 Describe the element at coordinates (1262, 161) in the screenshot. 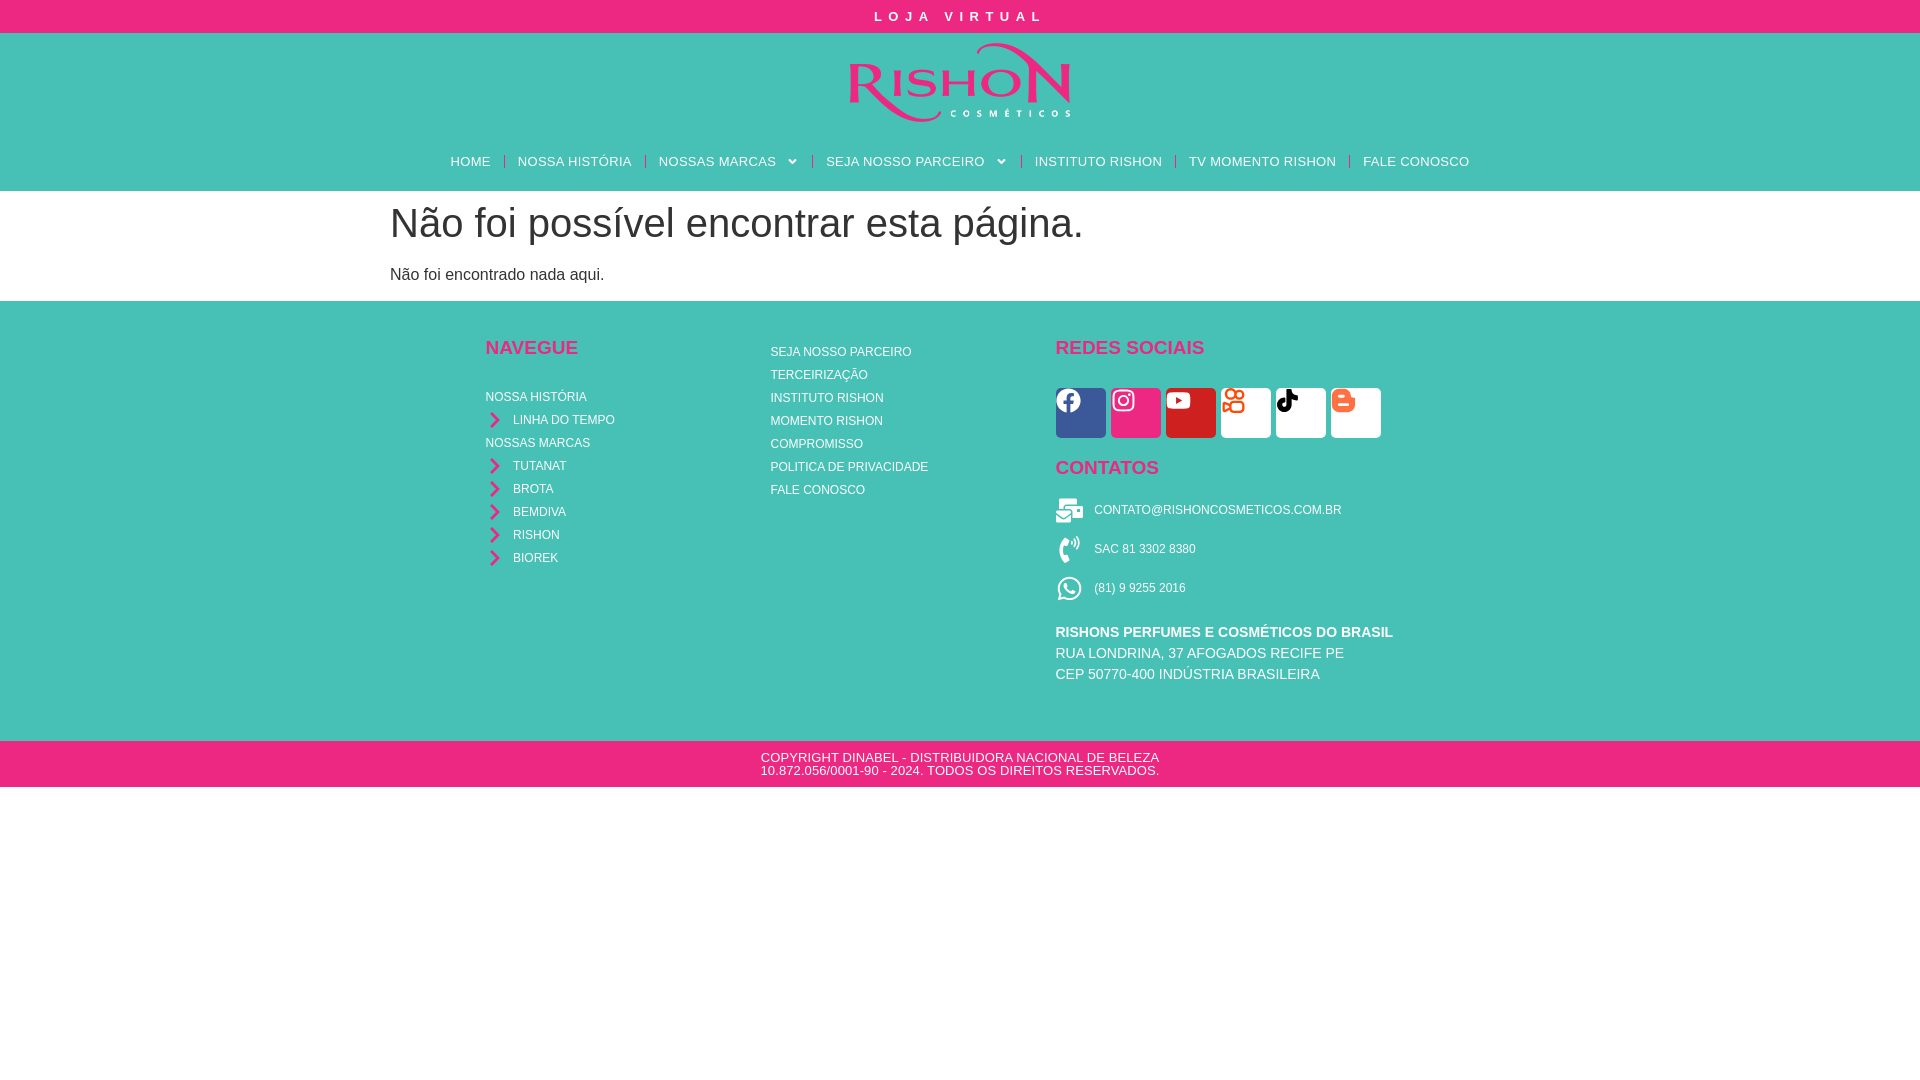

I see `TV MOMENTO RISHON` at that location.